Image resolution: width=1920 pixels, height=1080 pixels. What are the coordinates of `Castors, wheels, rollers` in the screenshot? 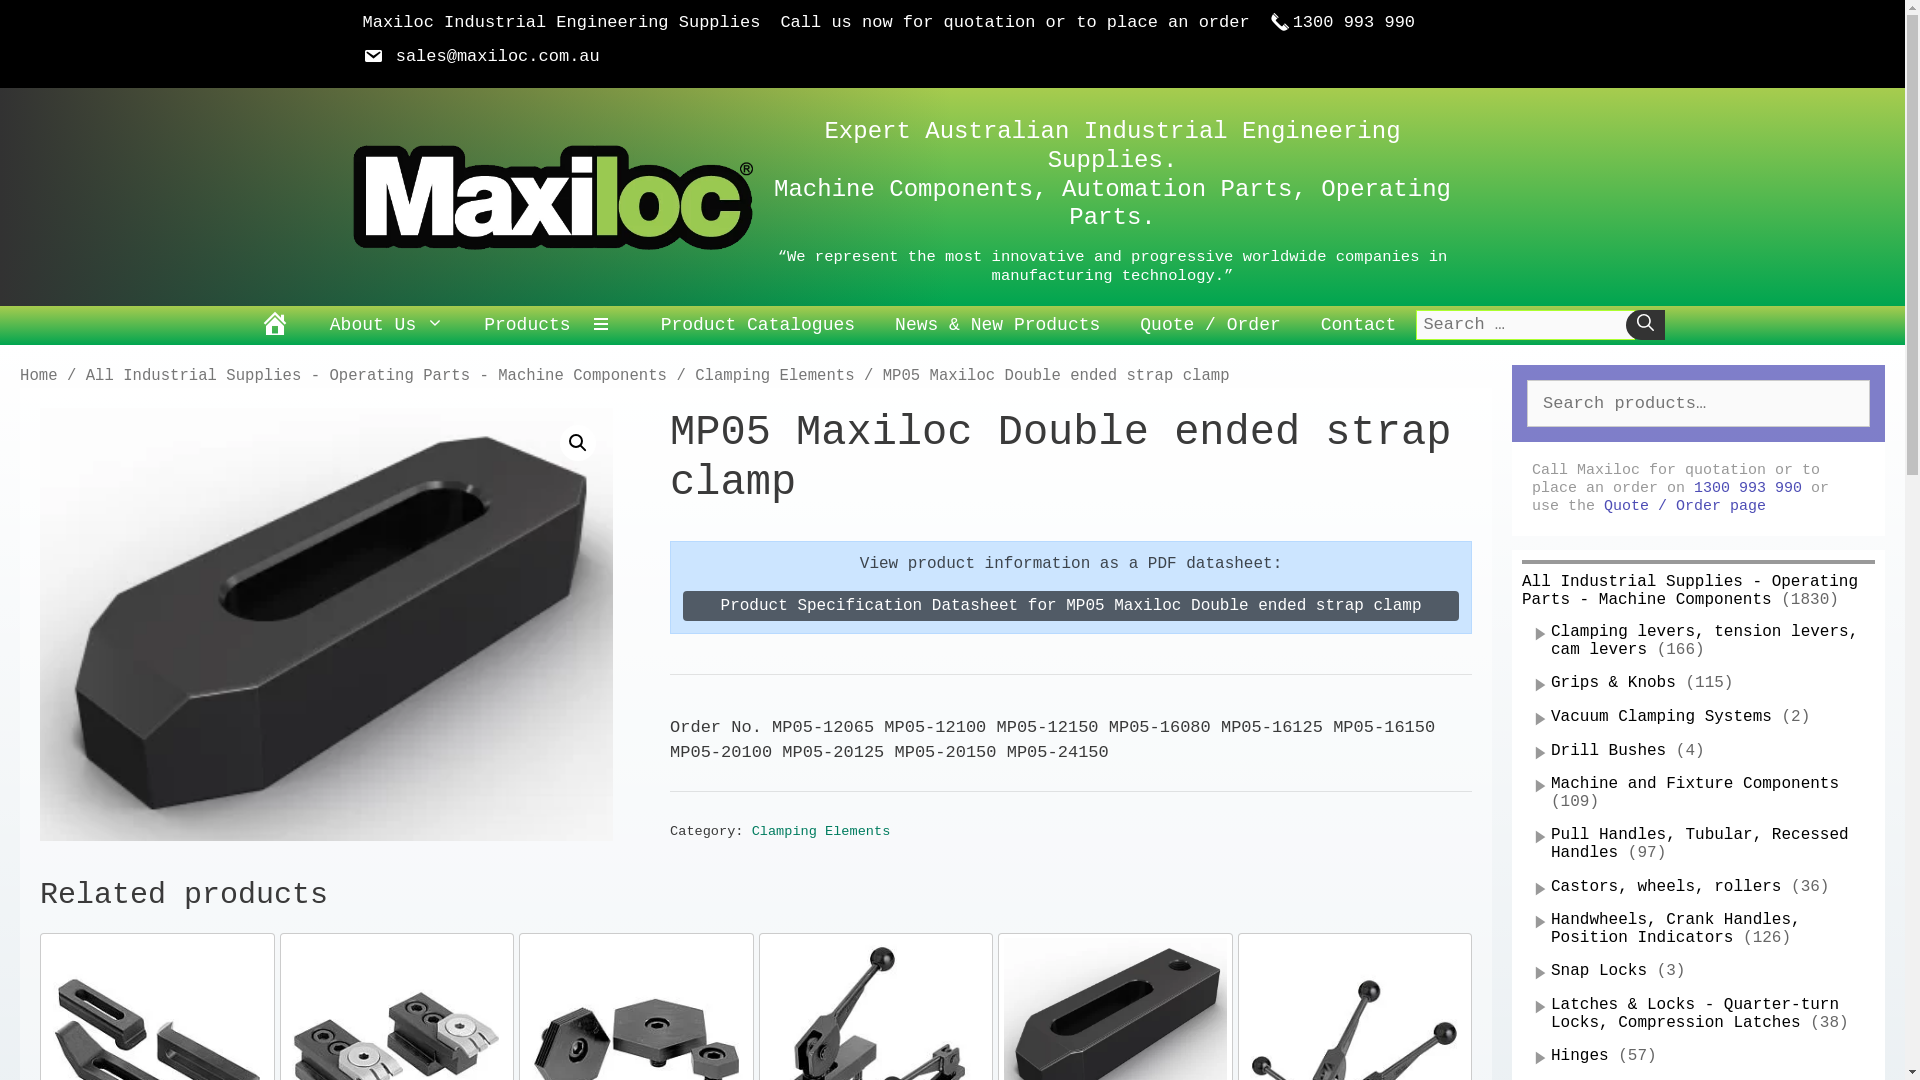 It's located at (1666, 887).